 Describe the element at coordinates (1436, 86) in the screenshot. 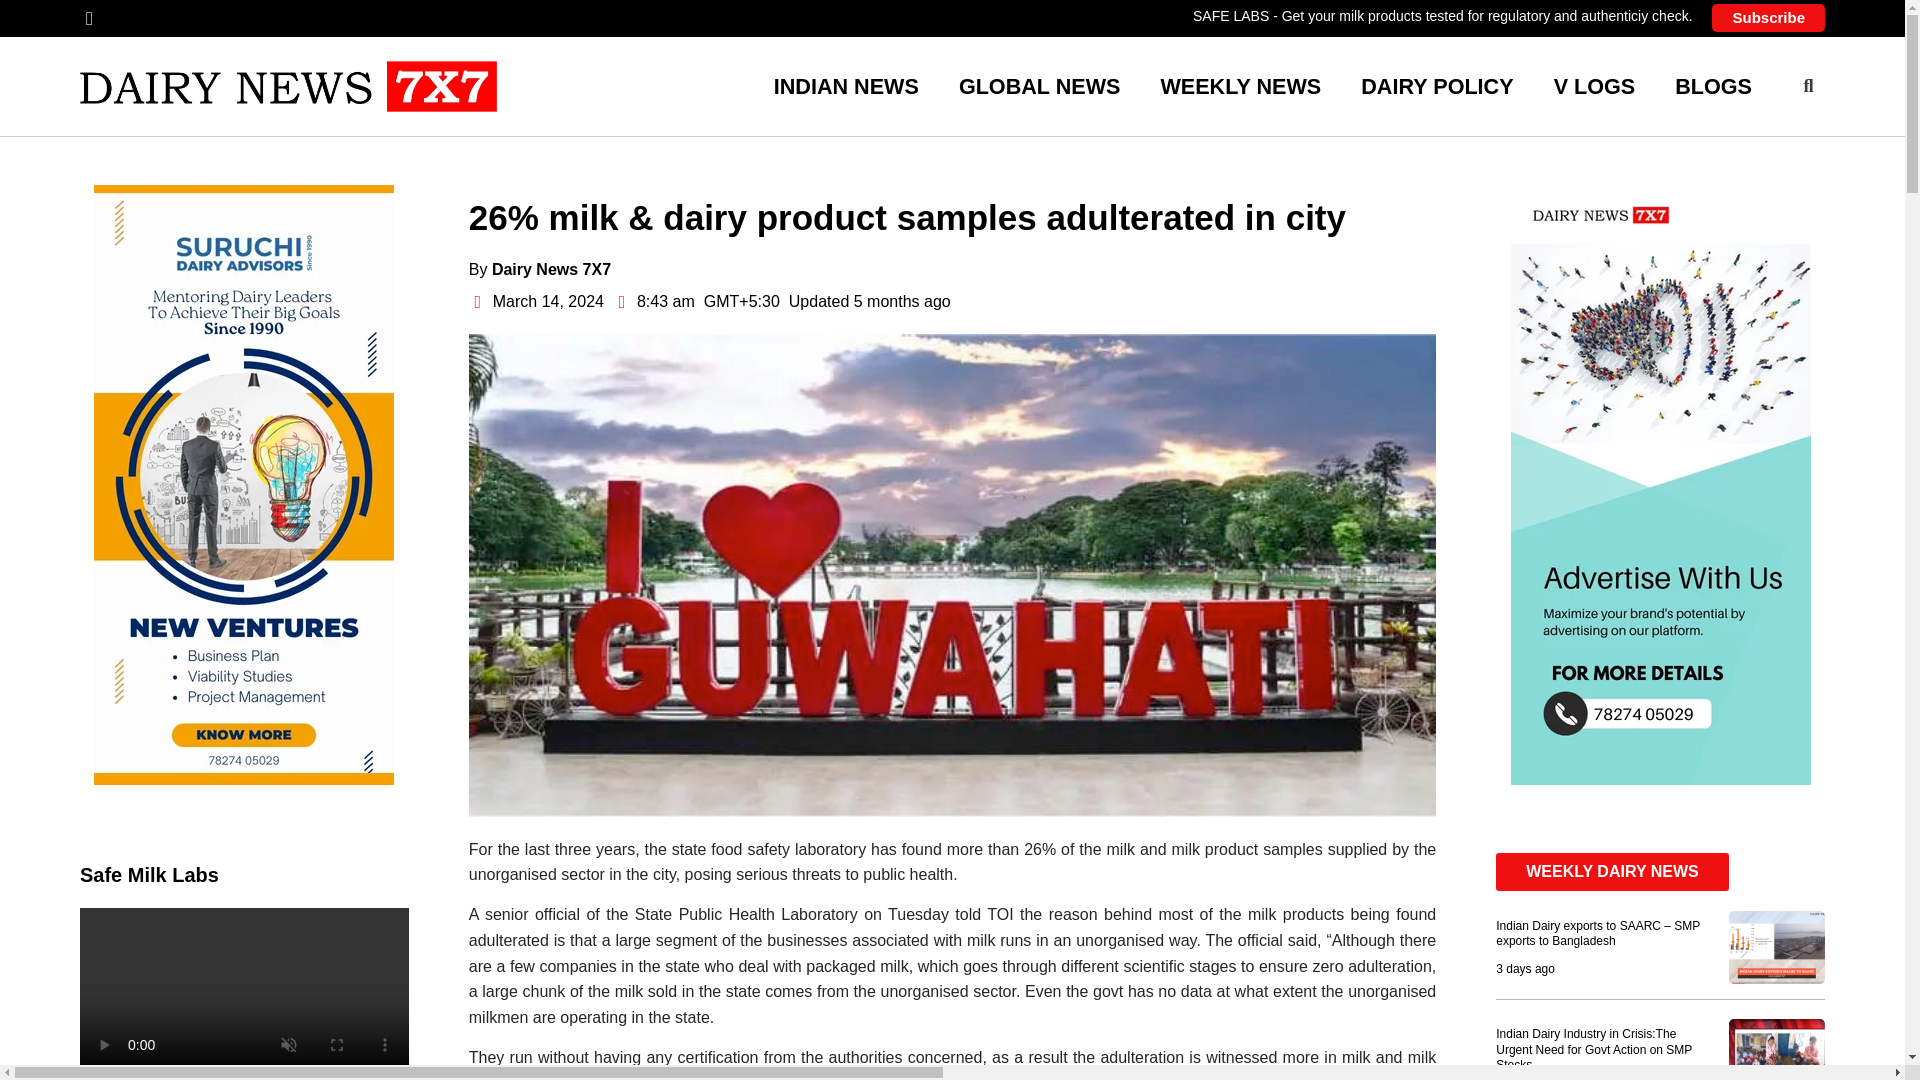

I see `DAIRY POLICY` at that location.